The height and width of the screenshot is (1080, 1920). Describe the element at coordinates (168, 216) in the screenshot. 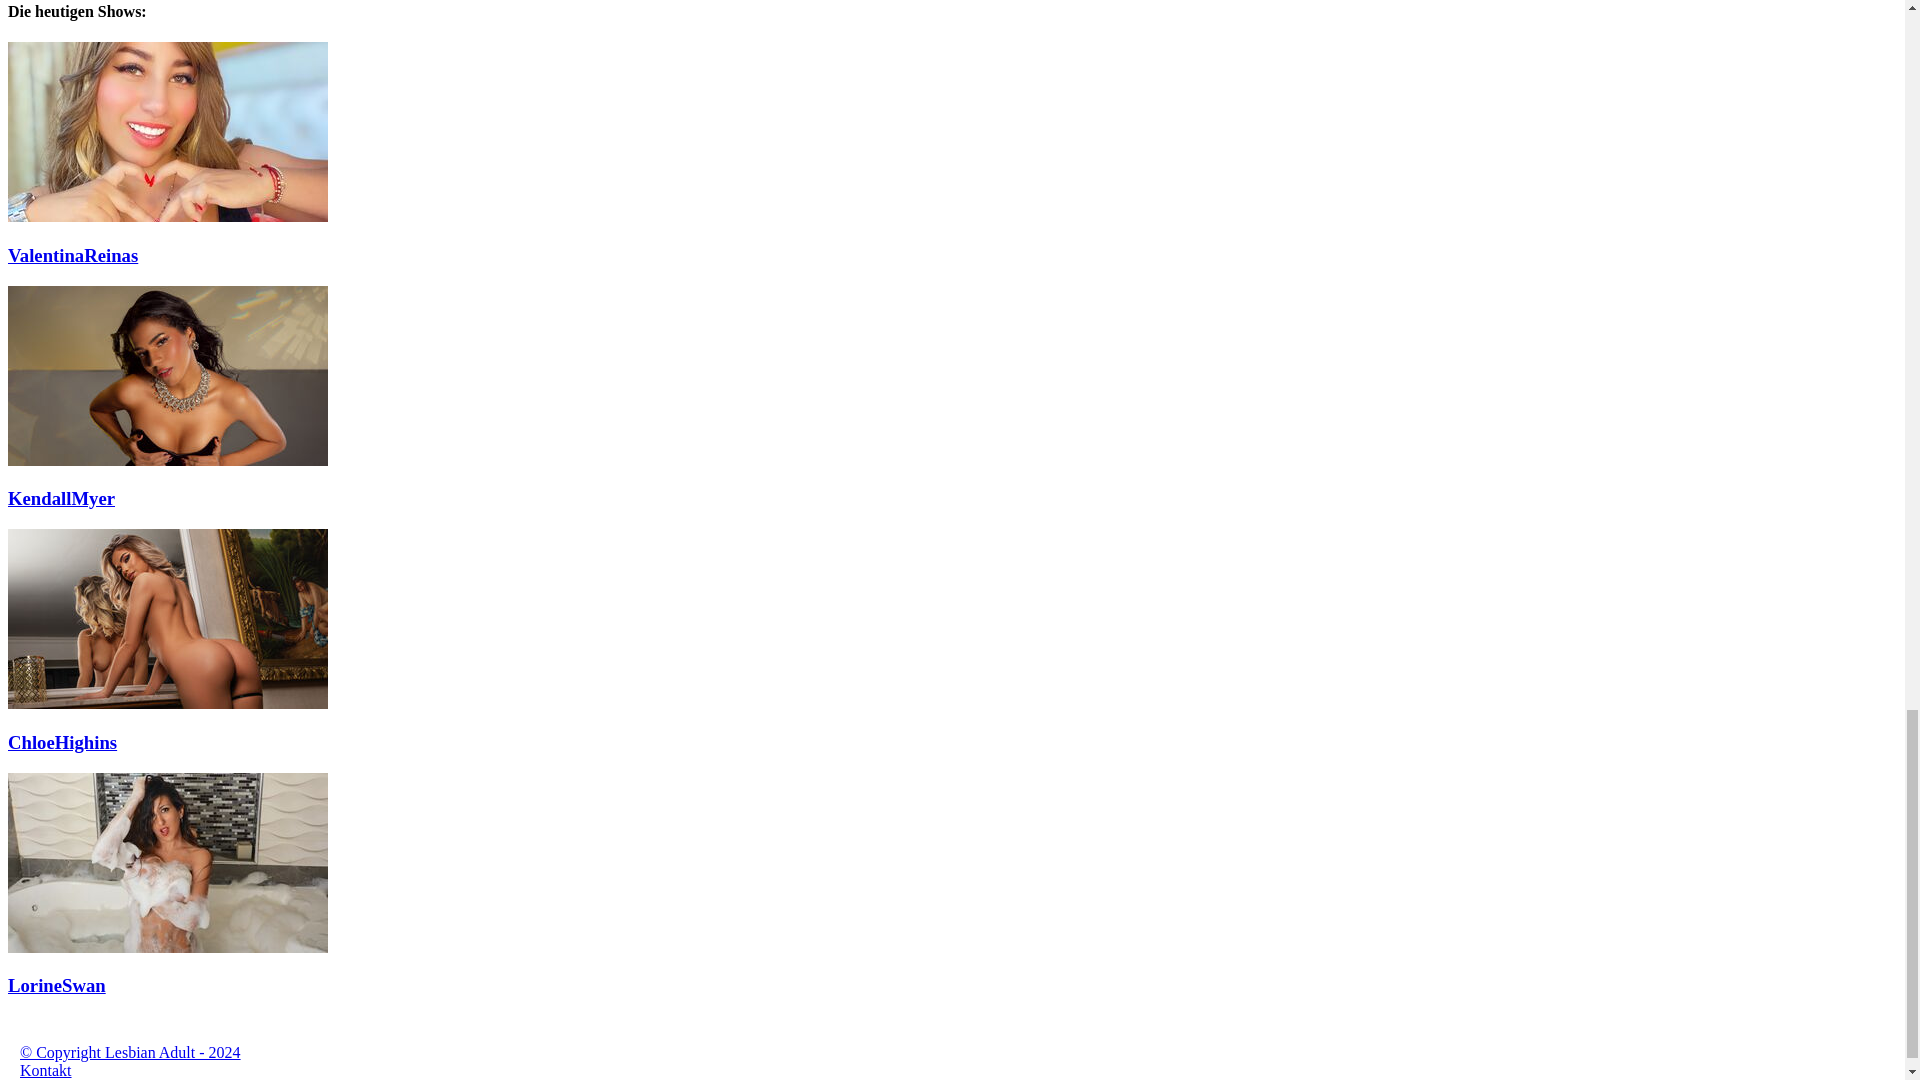

I see `ValentinaReinas webcam show` at that location.